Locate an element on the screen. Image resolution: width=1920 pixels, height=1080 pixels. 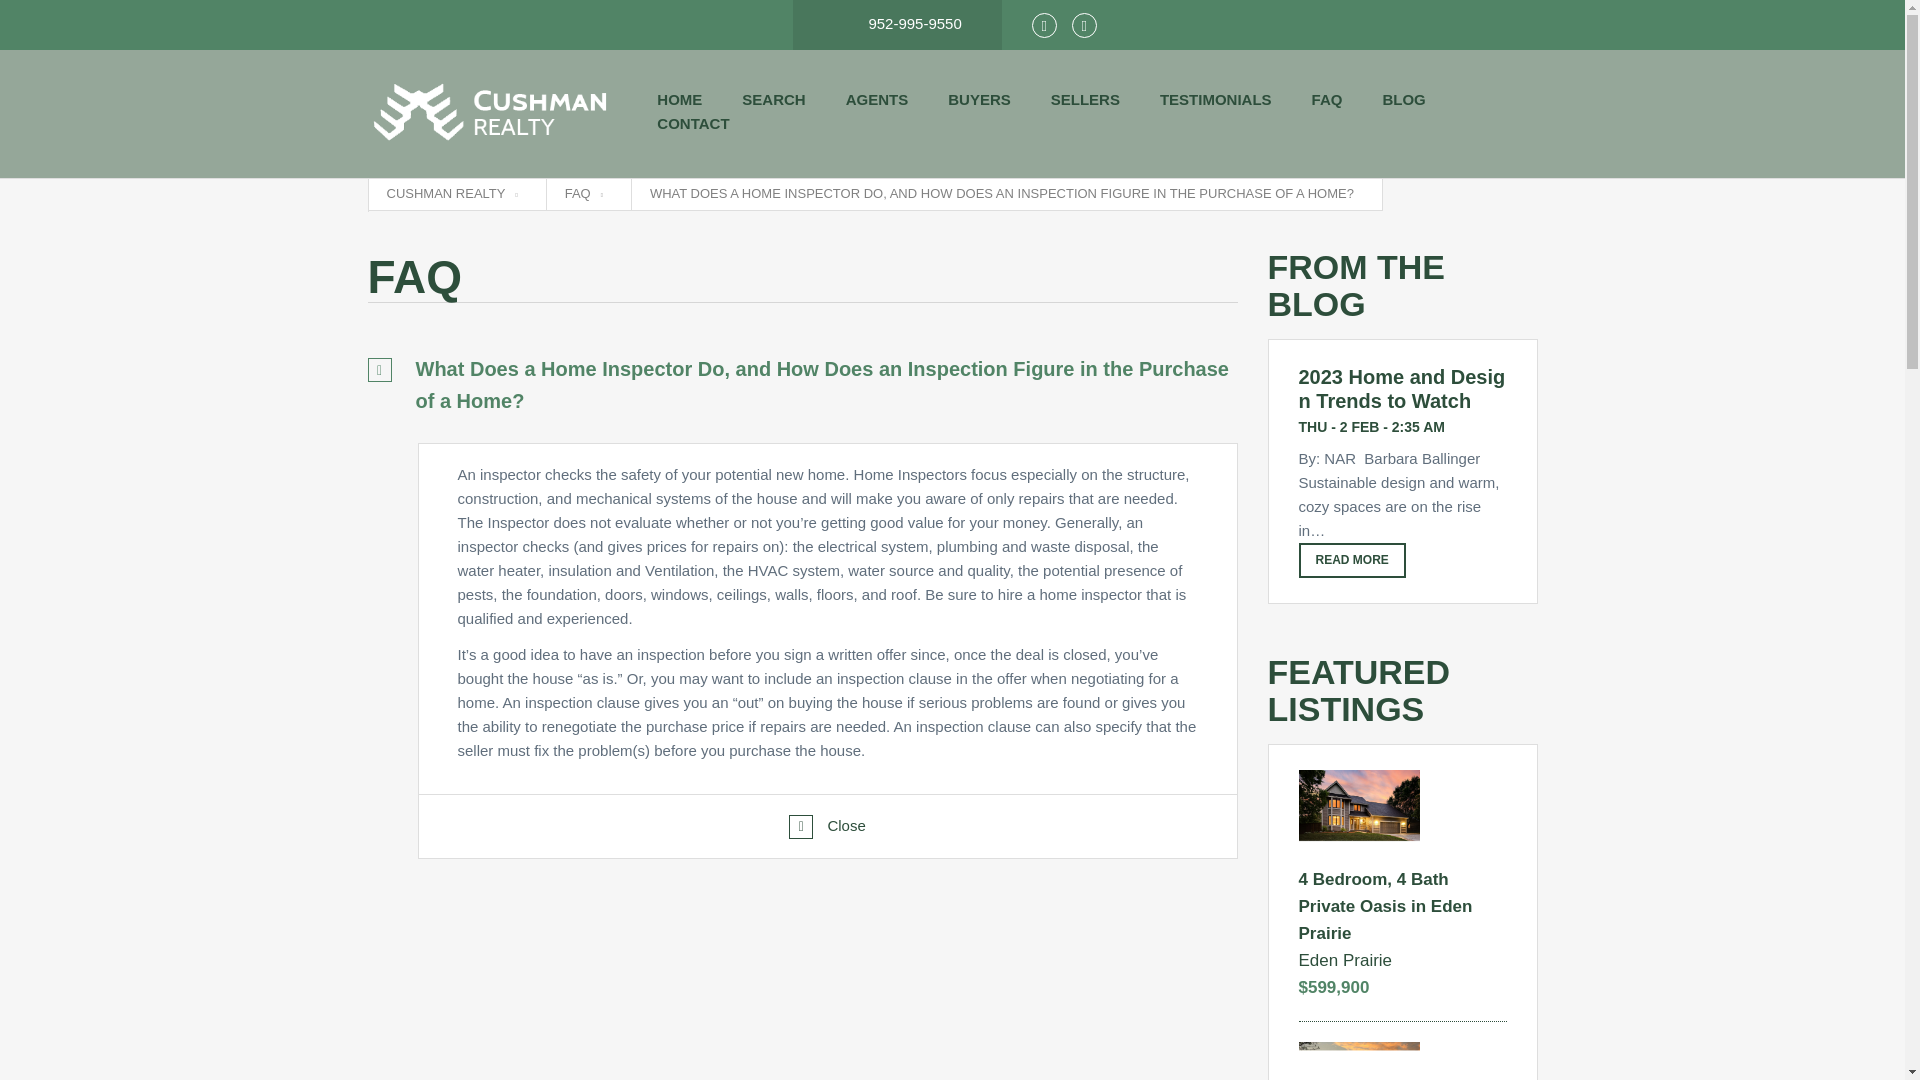
CUSHMAN REALTY is located at coordinates (450, 194).